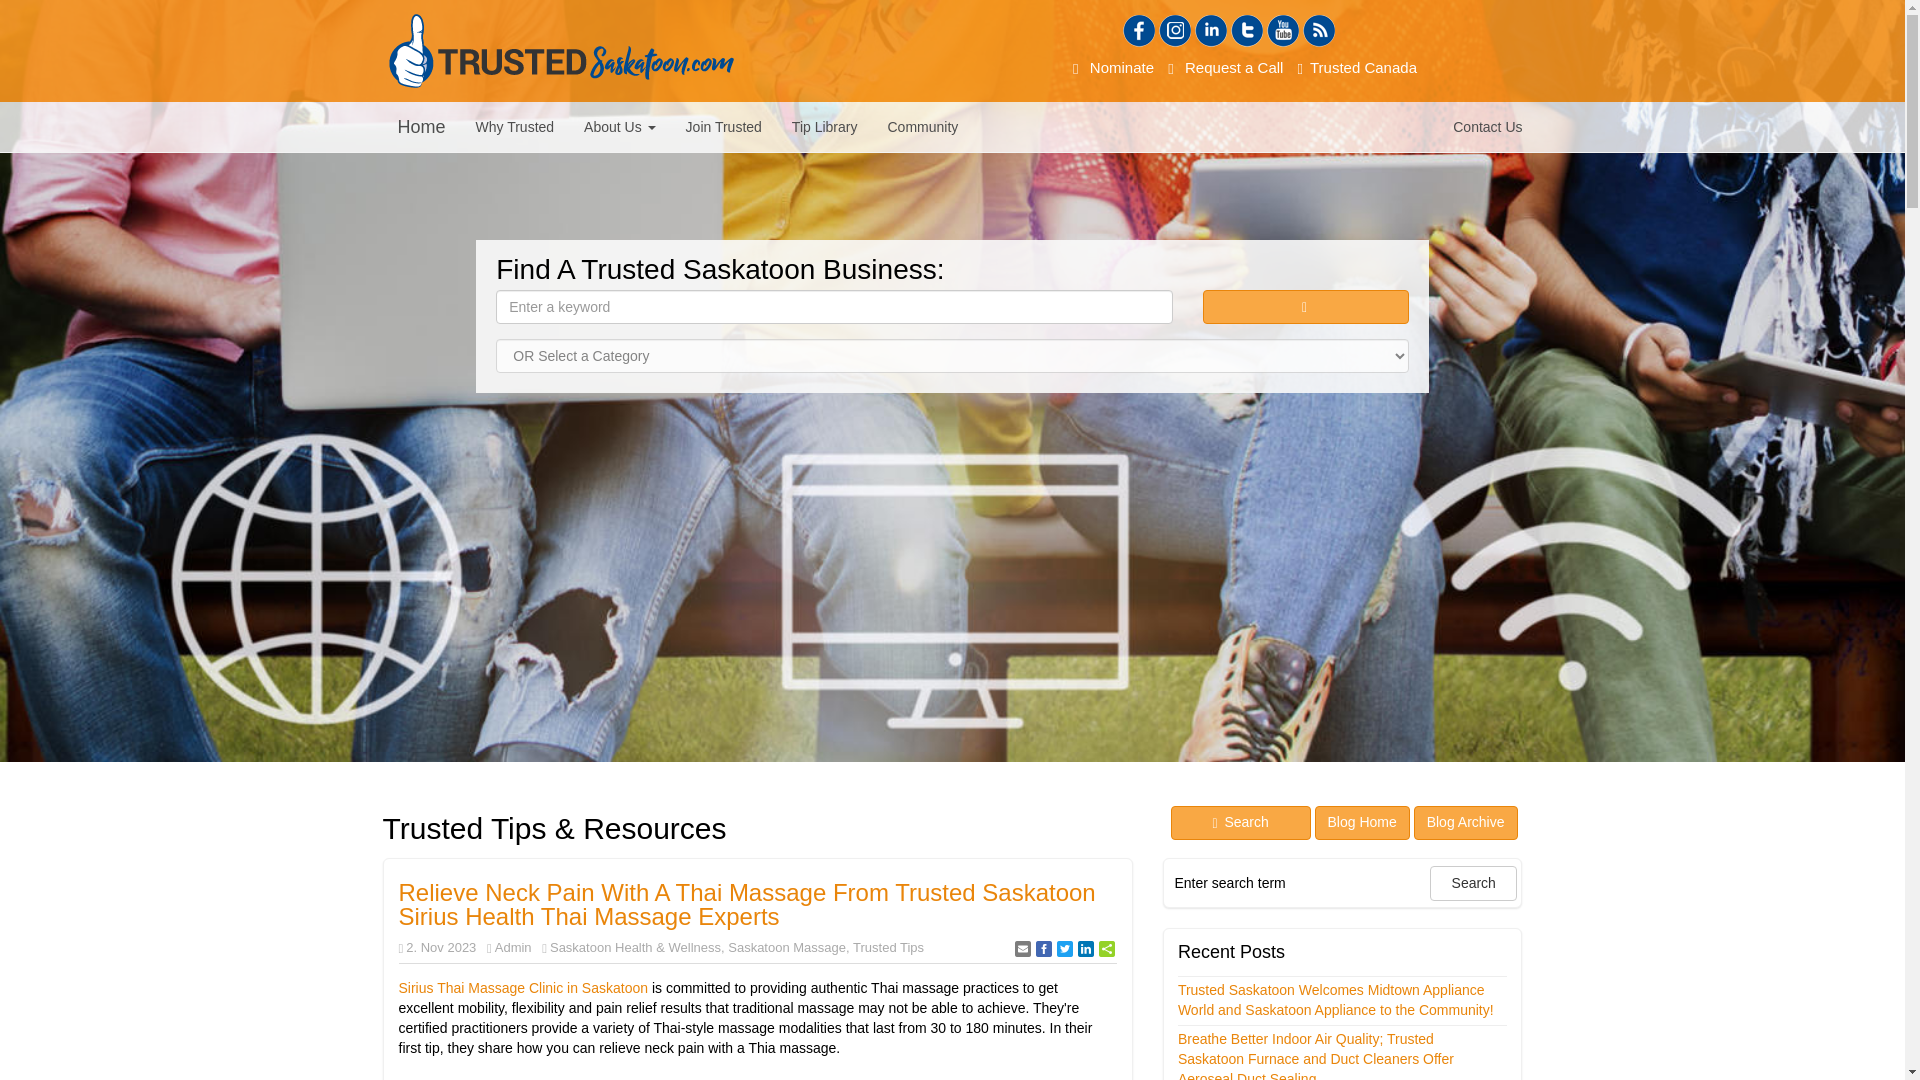 The height and width of the screenshot is (1080, 1920). Describe the element at coordinates (1210, 31) in the screenshot. I see `Linked In` at that location.